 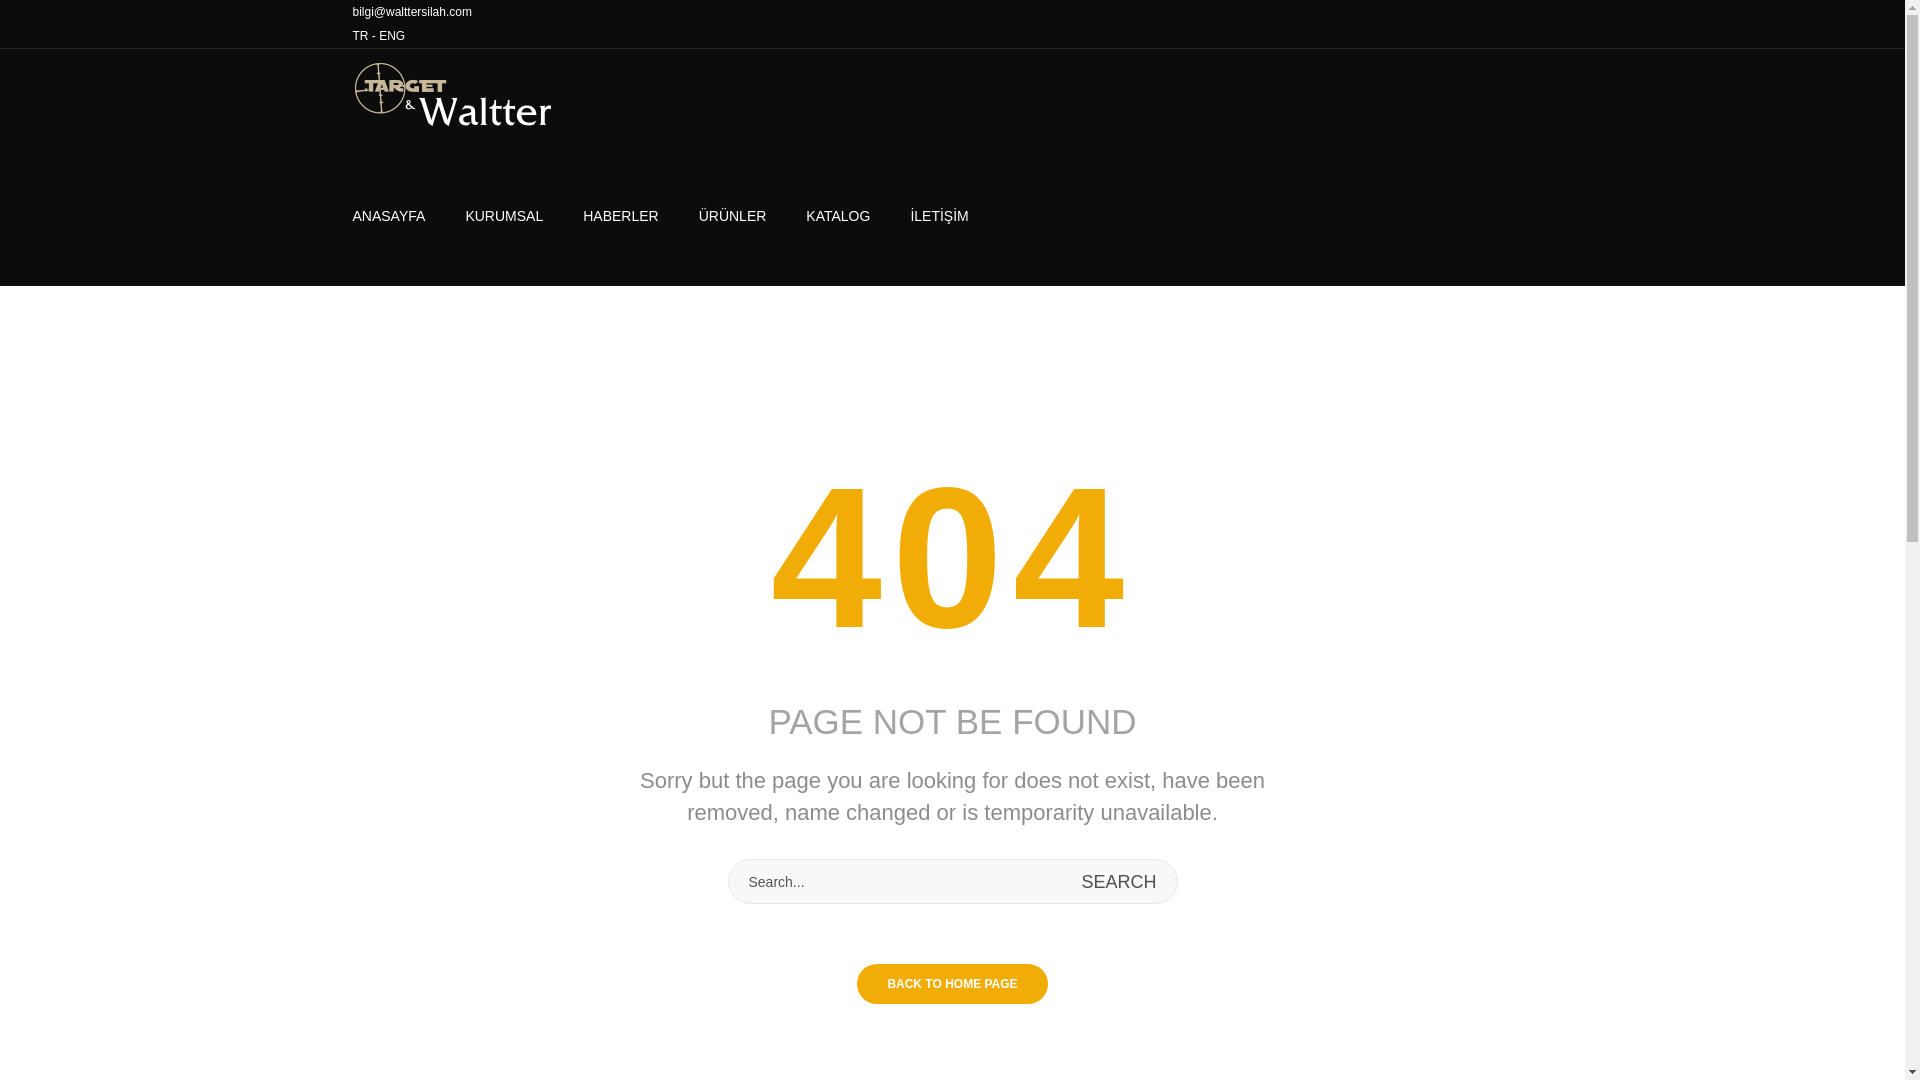 I want to click on SEARCH, so click(x=1118, y=880).